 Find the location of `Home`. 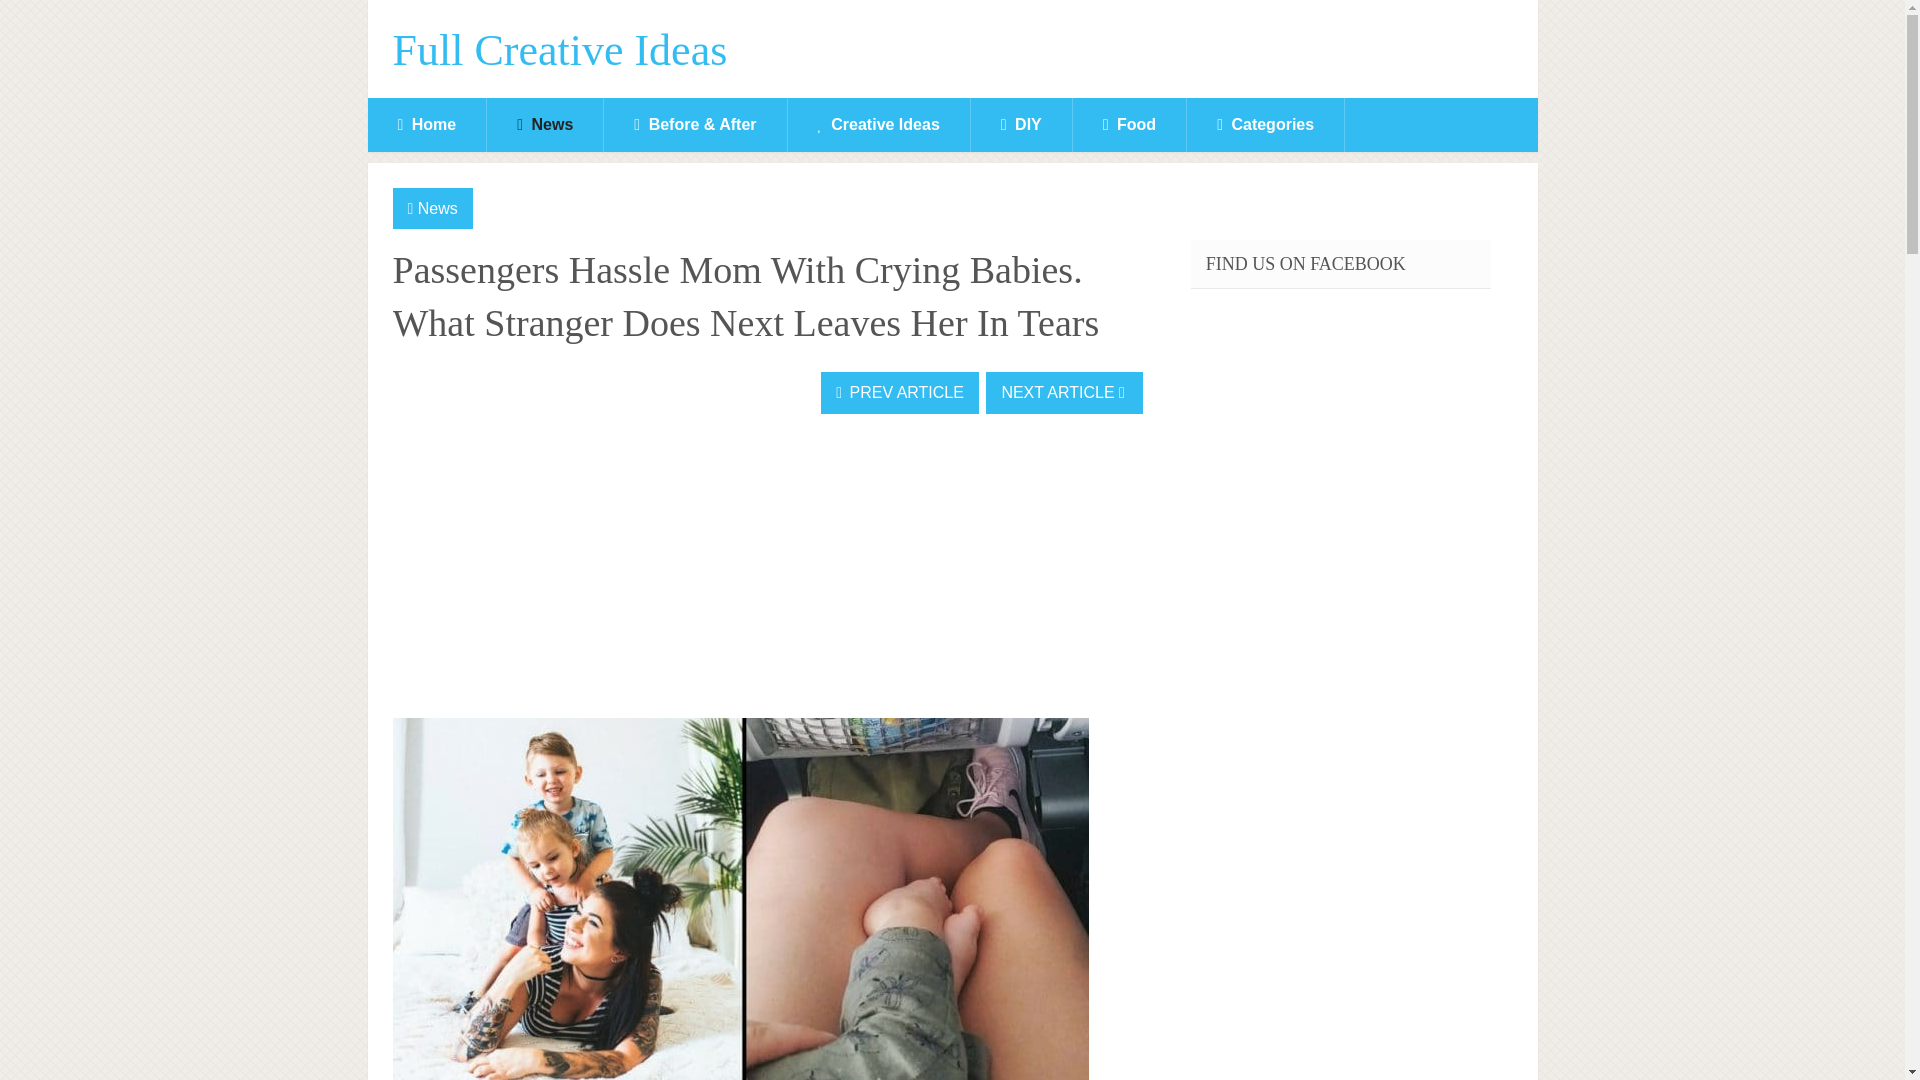

Home is located at coordinates (428, 125).